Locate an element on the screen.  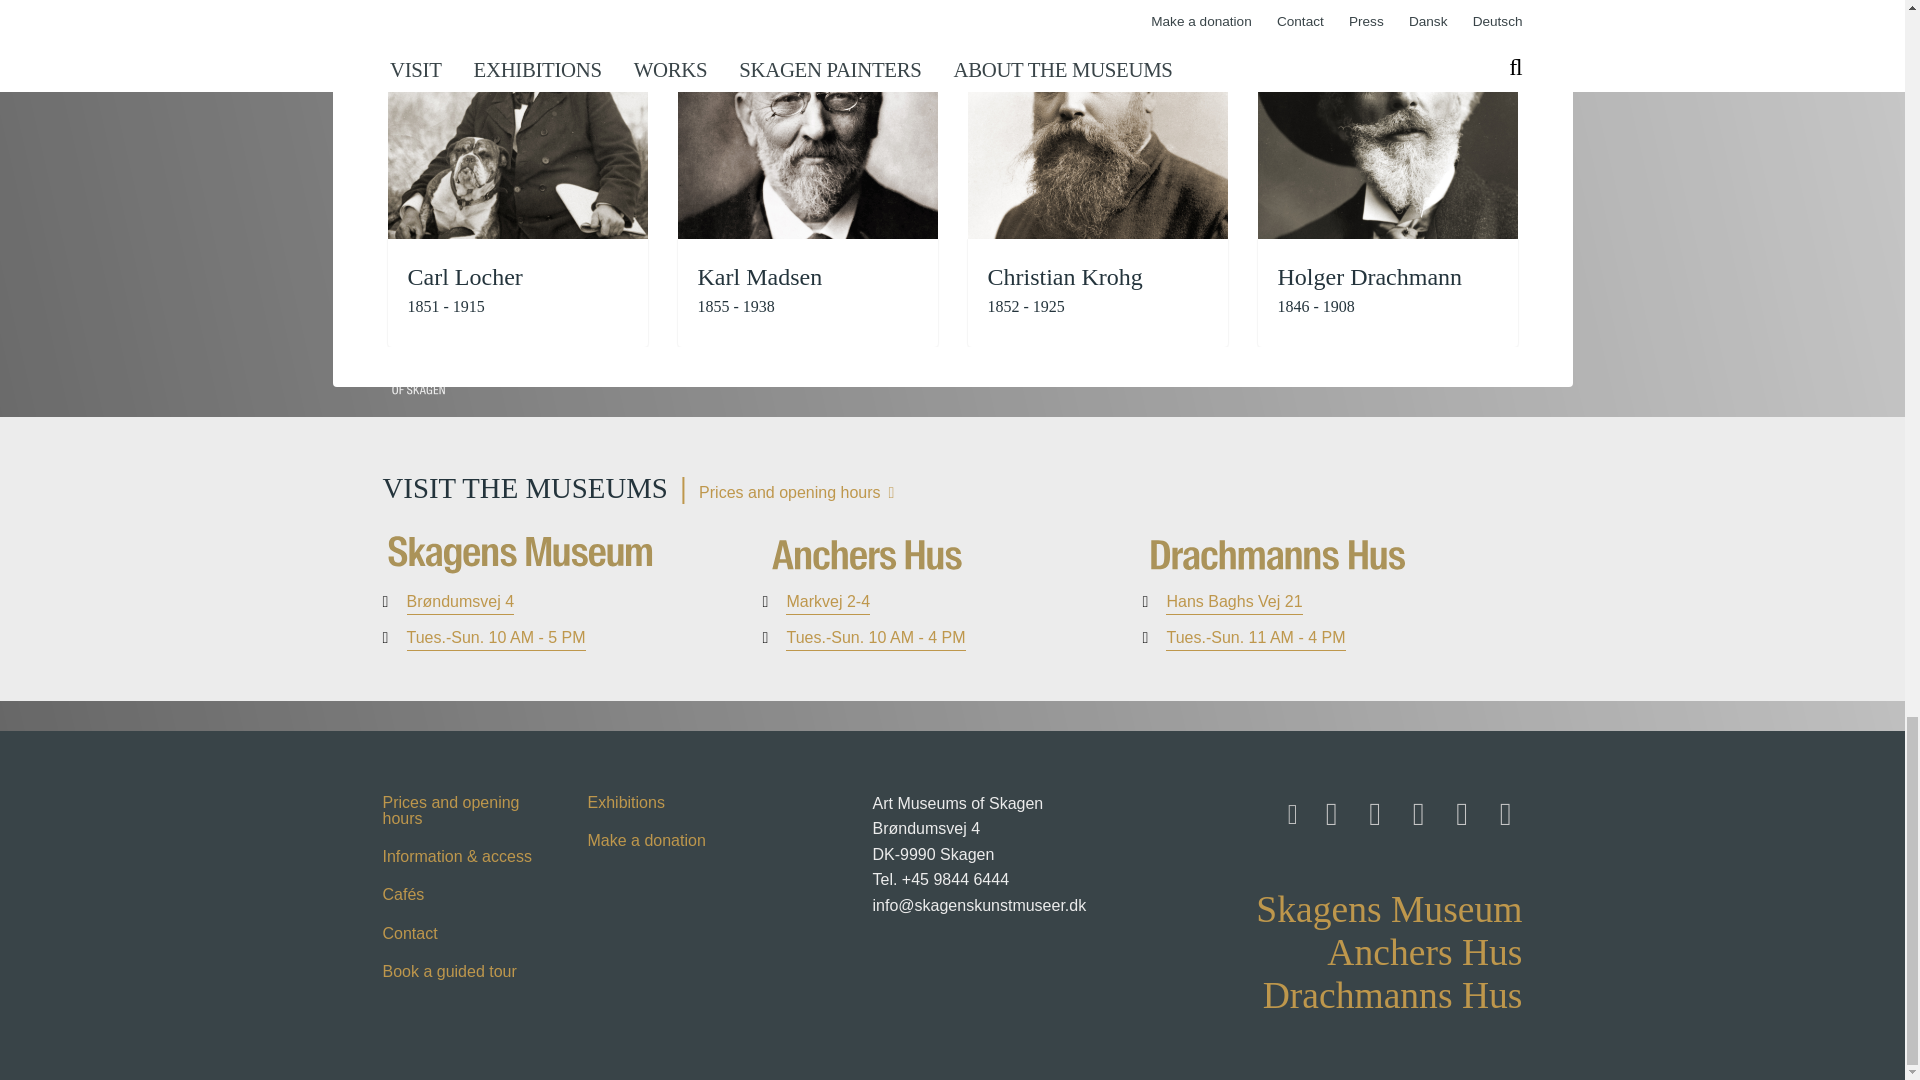
Twitter is located at coordinates (1414, 808).